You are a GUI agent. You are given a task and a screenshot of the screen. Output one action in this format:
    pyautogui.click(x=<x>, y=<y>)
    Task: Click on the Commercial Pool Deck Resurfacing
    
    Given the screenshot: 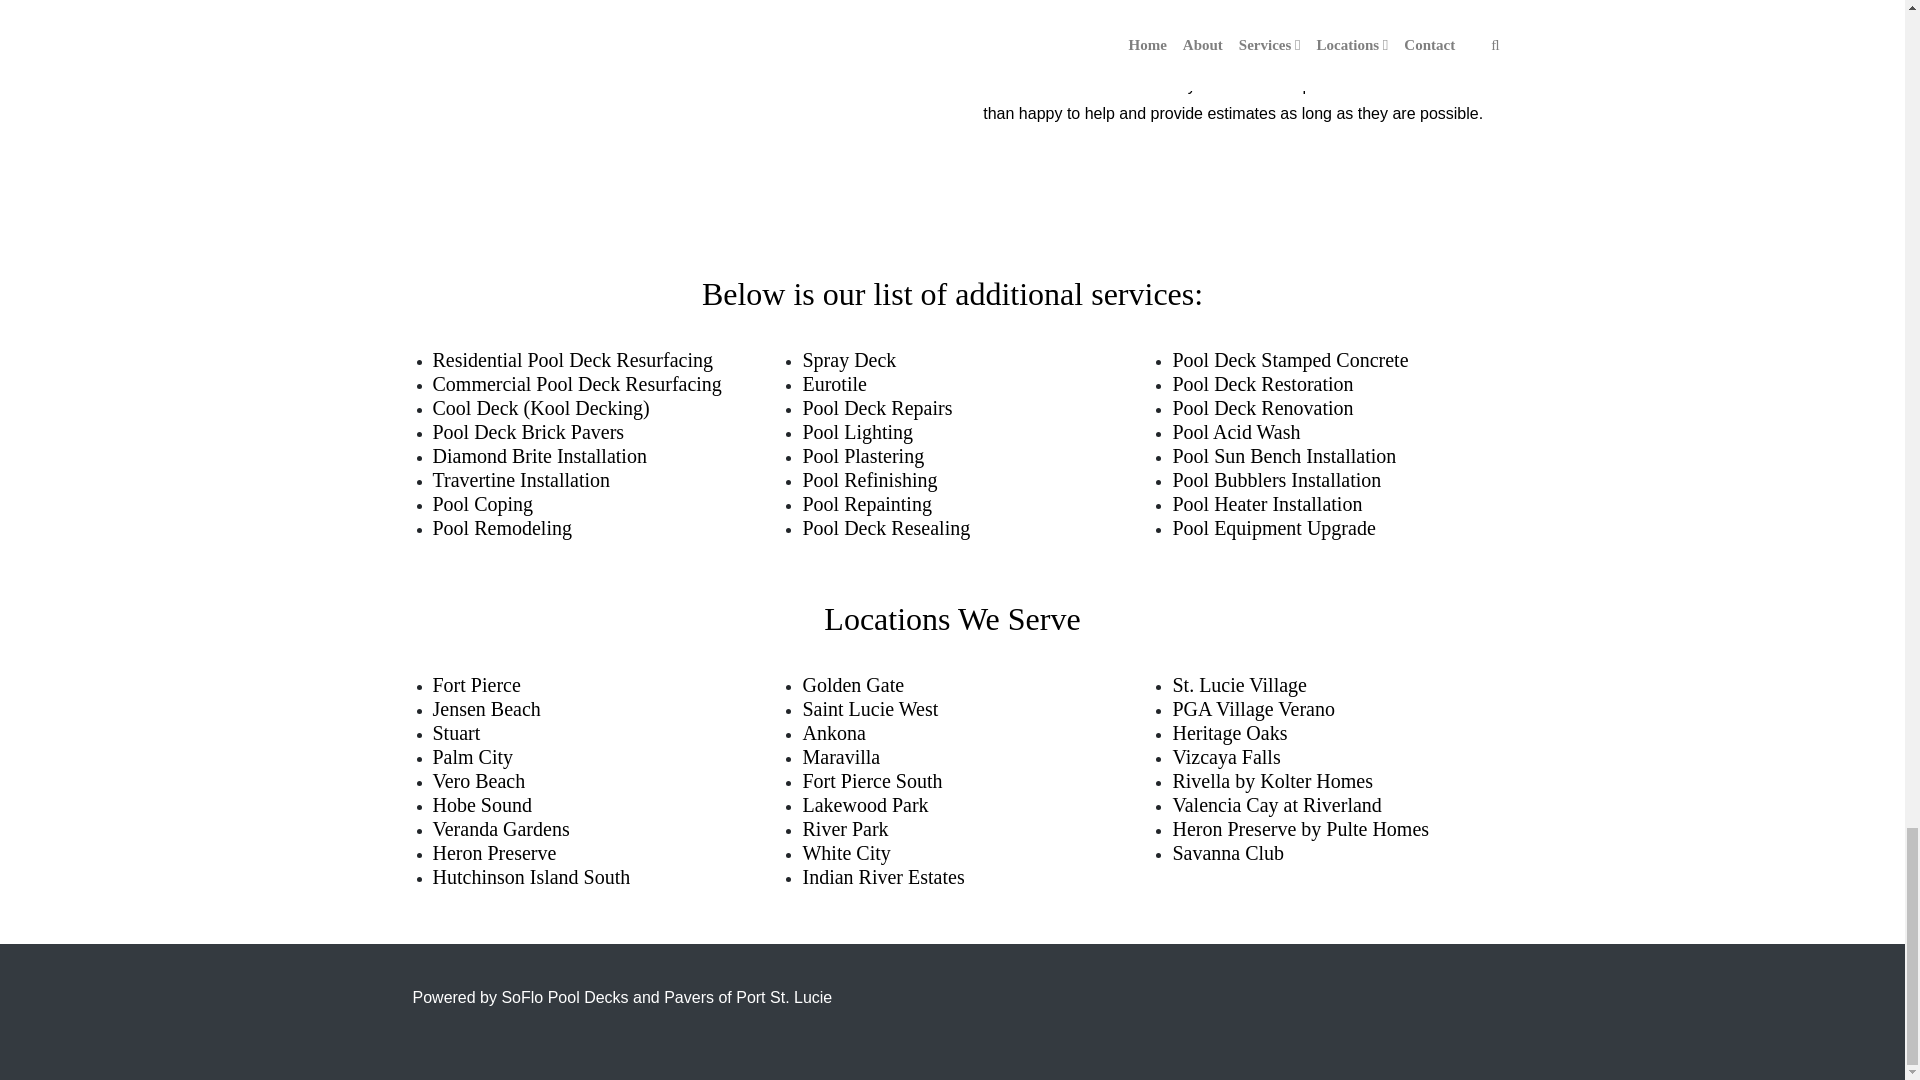 What is the action you would take?
    pyautogui.click(x=576, y=384)
    